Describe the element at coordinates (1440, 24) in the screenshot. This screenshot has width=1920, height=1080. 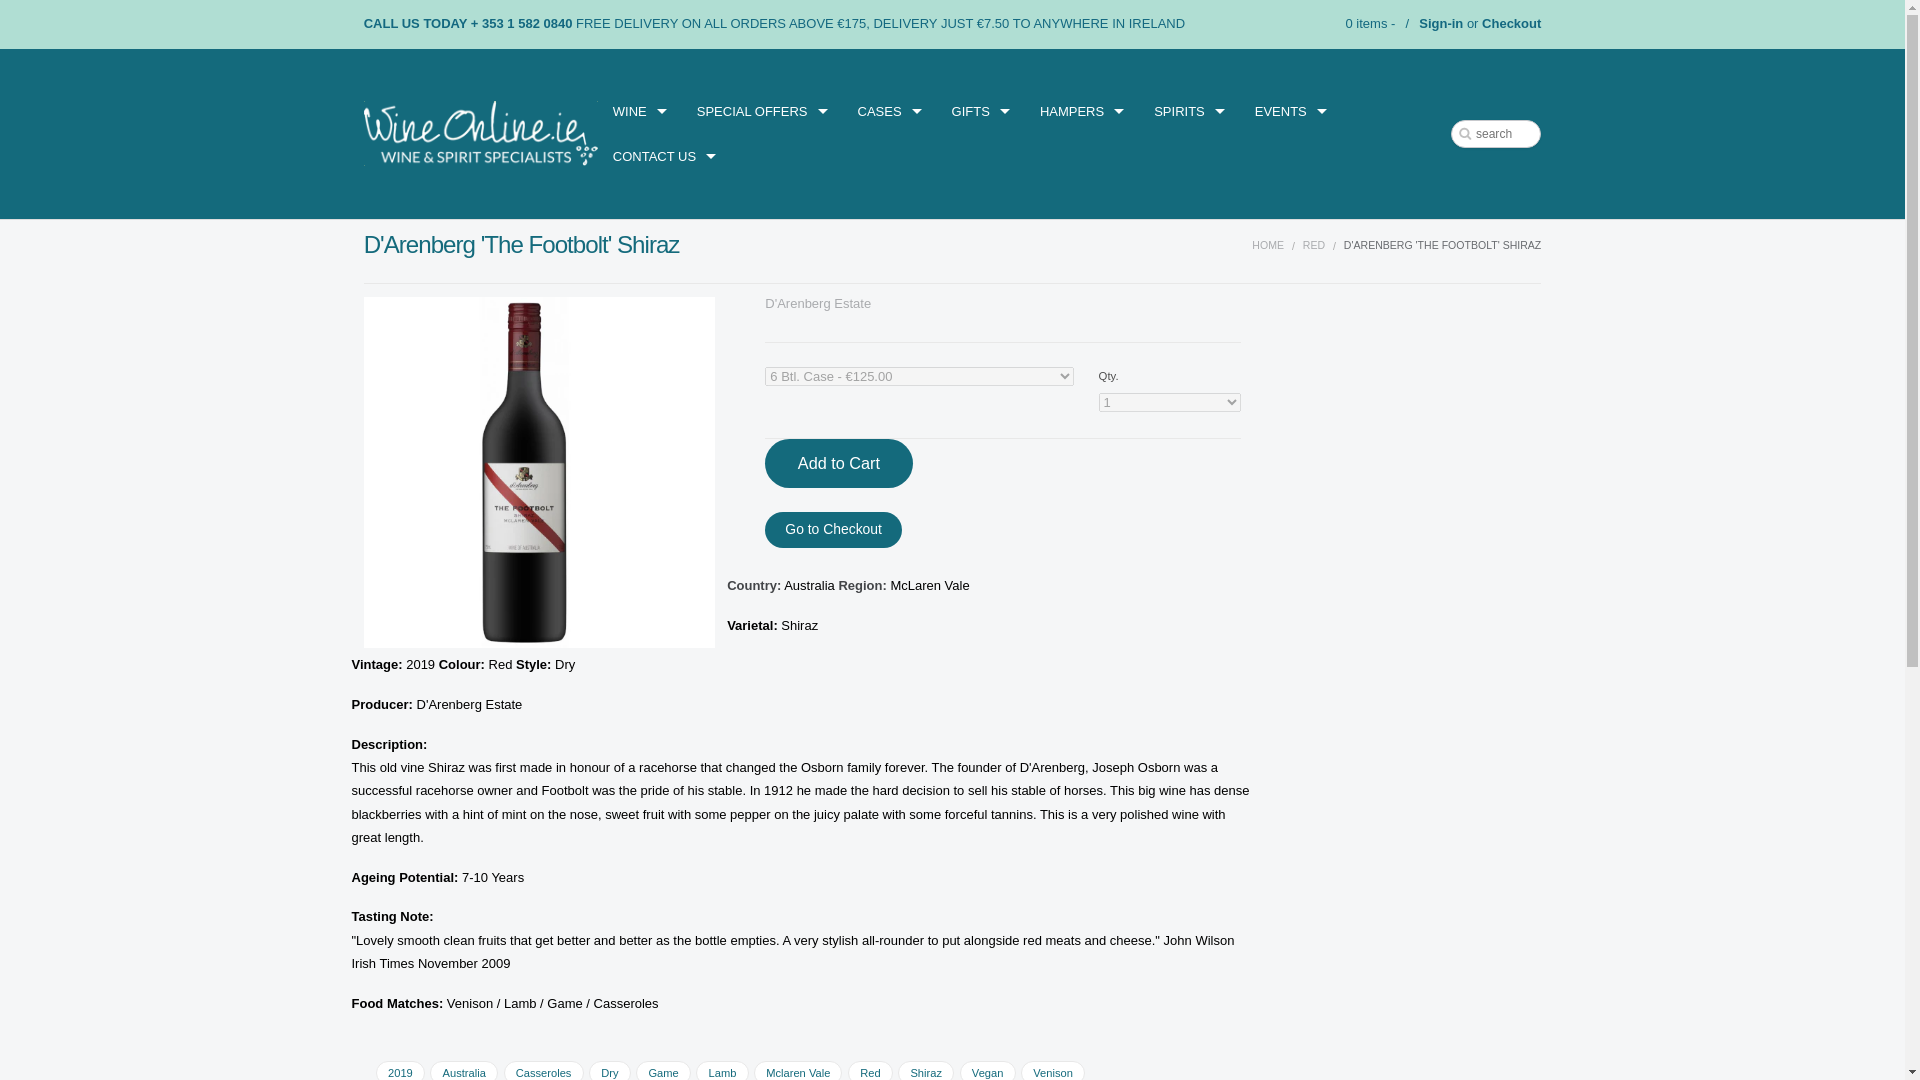
I see `Sign-in` at that location.